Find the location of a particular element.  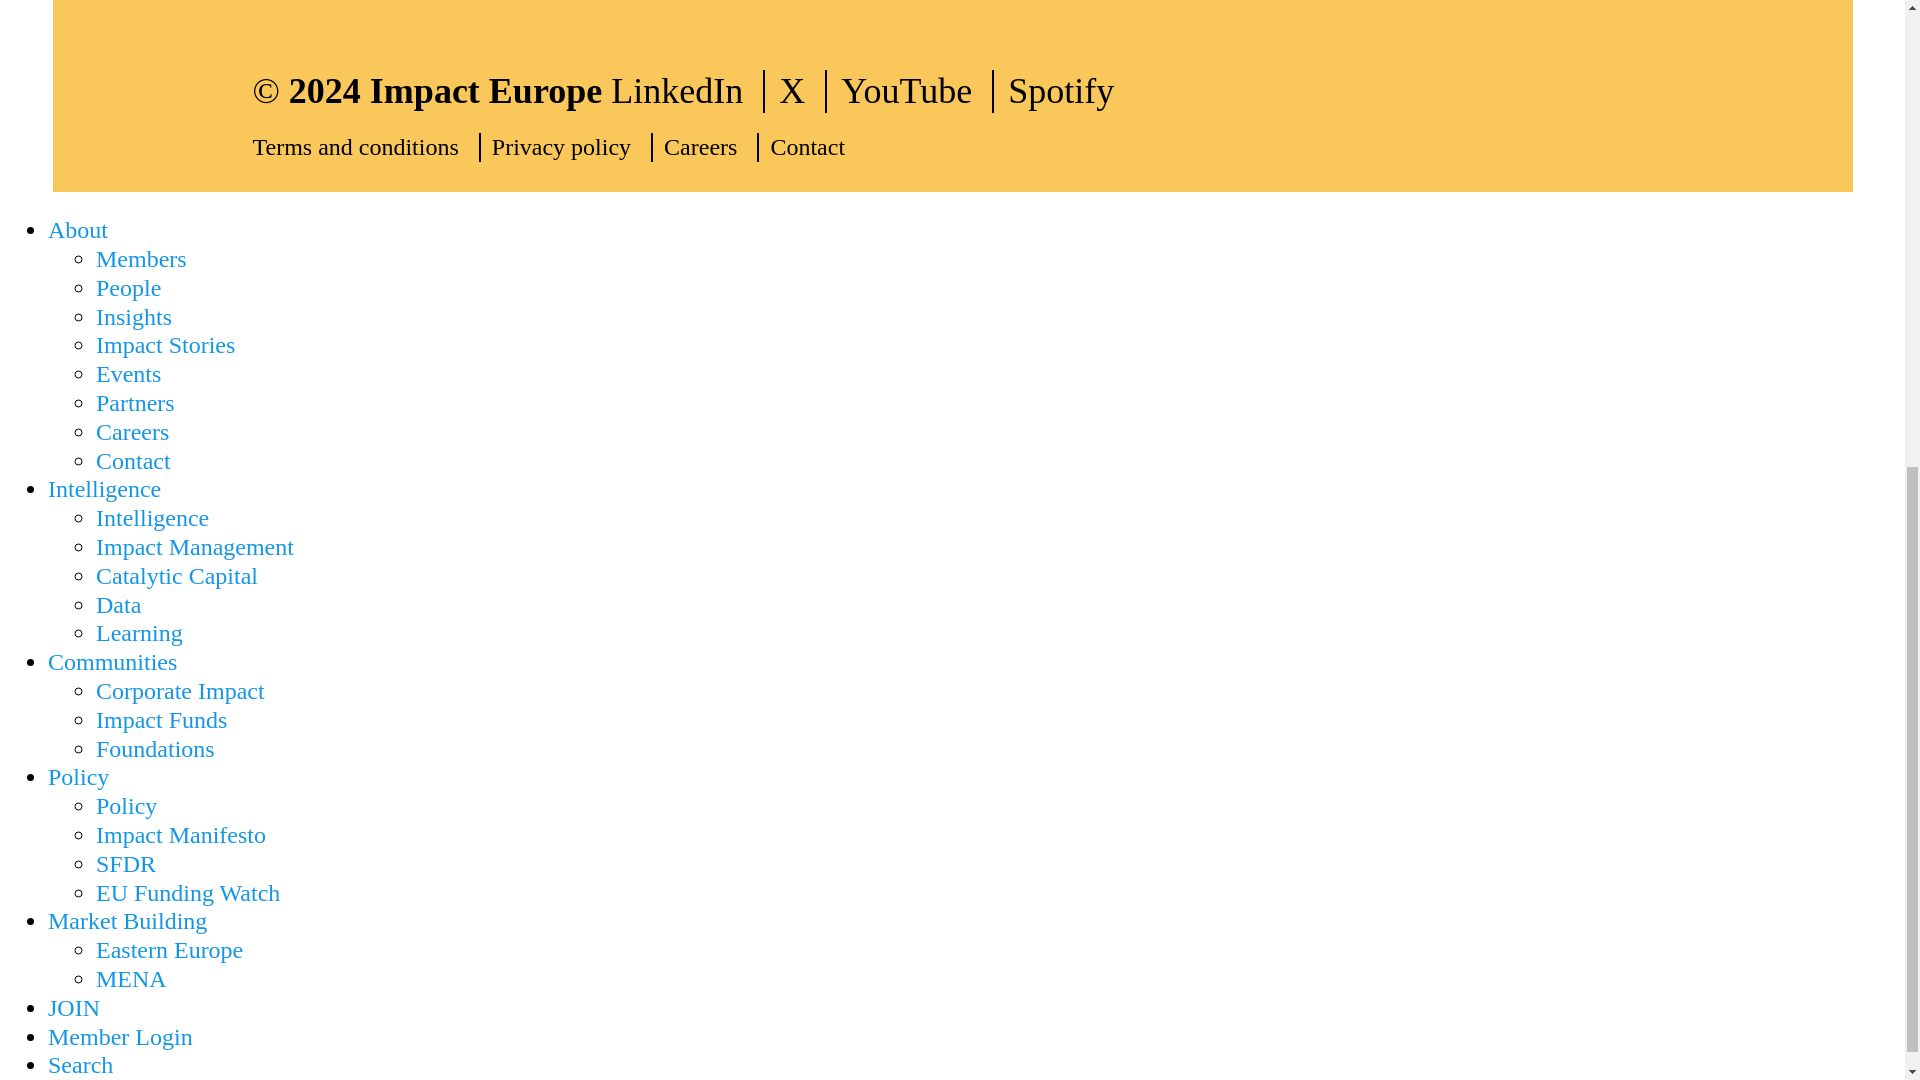

Terms and conditions is located at coordinates (366, 147).